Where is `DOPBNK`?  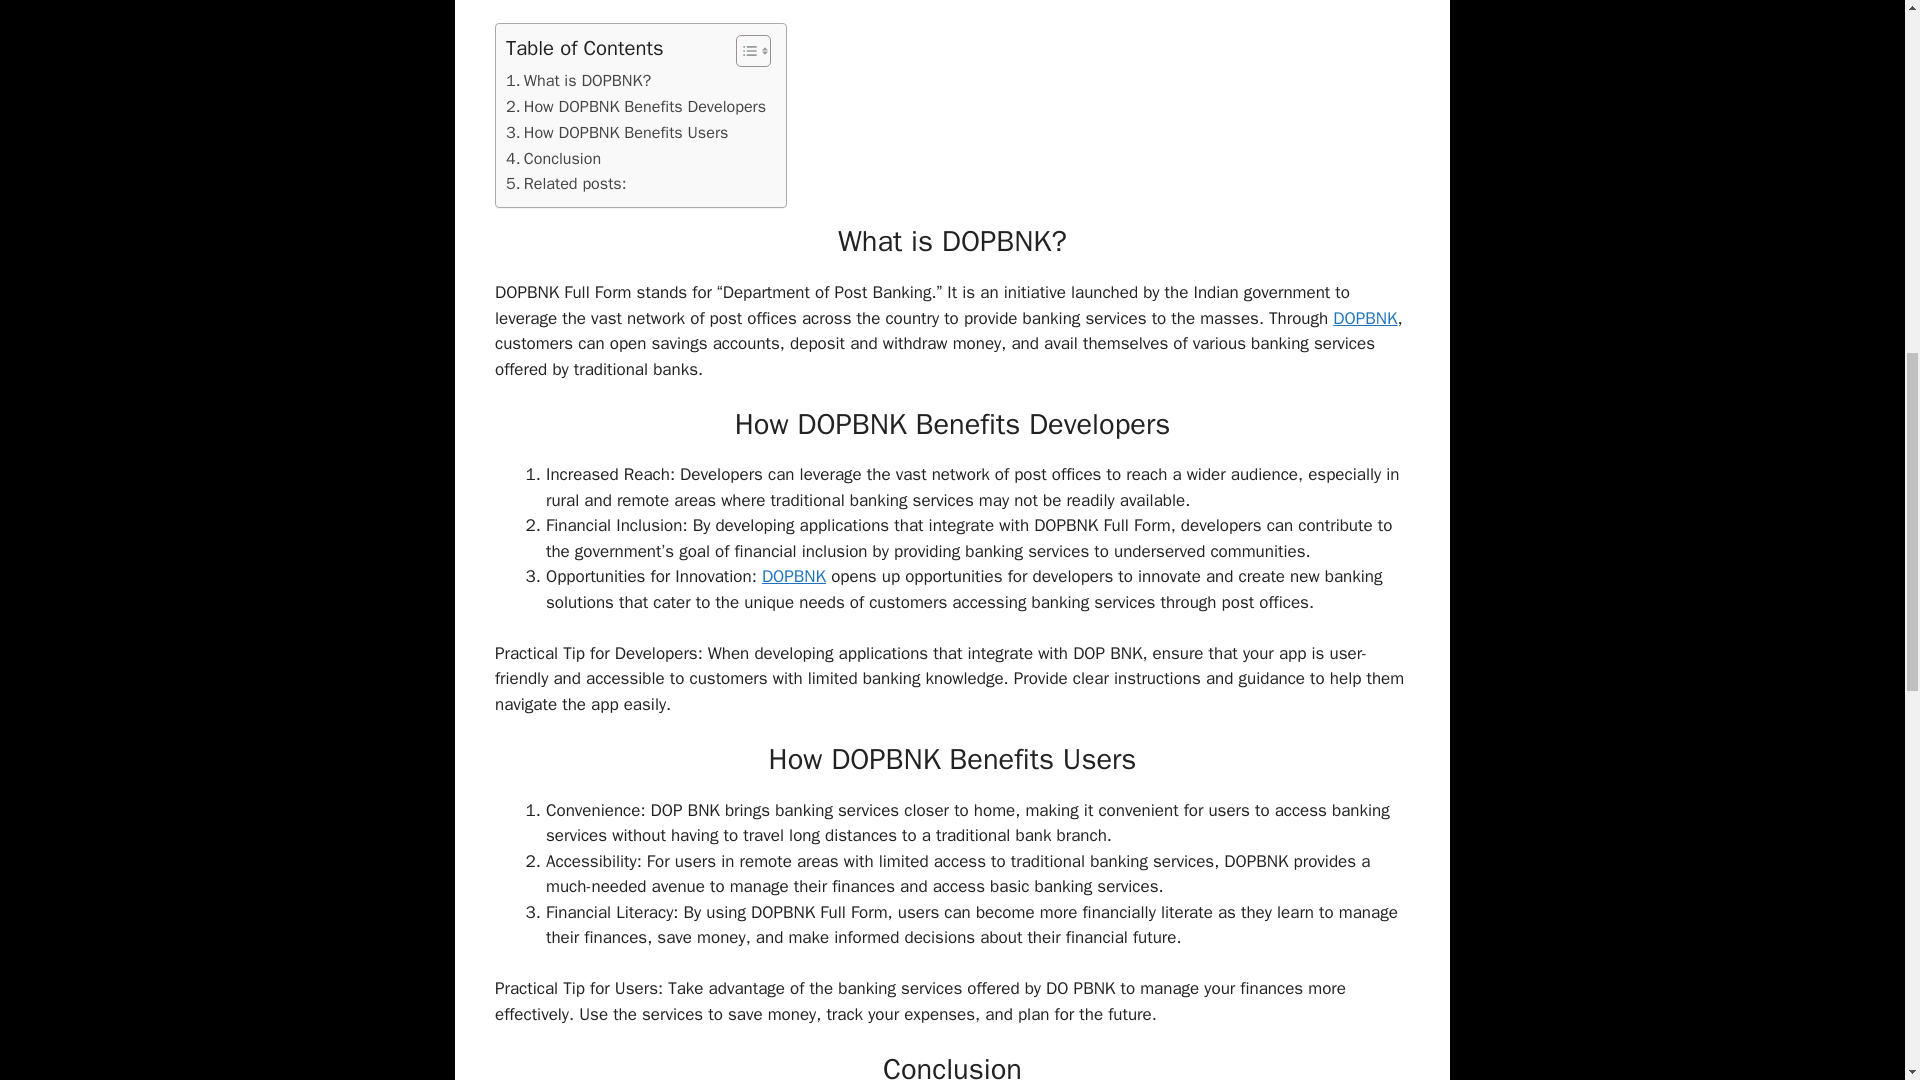
DOPBNK is located at coordinates (794, 576).